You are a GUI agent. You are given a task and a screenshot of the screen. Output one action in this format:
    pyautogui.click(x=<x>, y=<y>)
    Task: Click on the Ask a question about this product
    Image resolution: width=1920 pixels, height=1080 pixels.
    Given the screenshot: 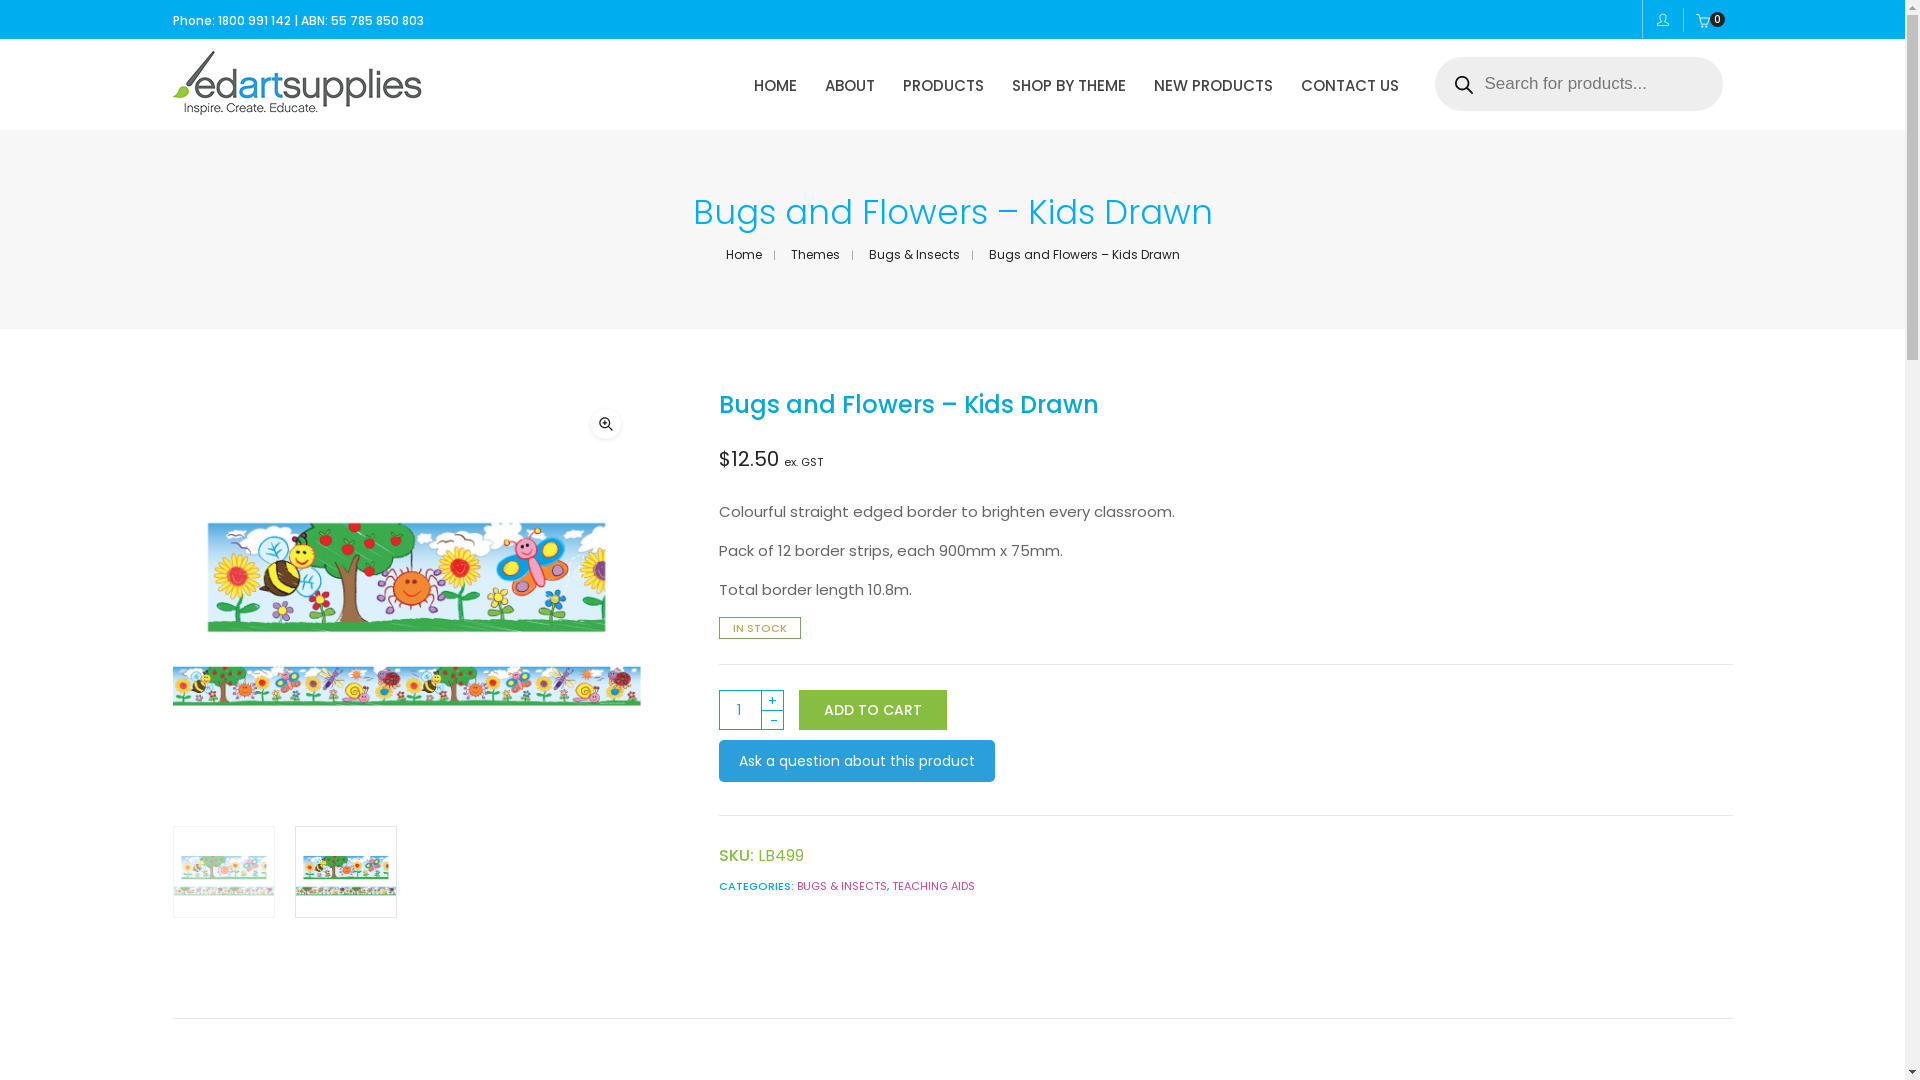 What is the action you would take?
    pyautogui.click(x=856, y=761)
    